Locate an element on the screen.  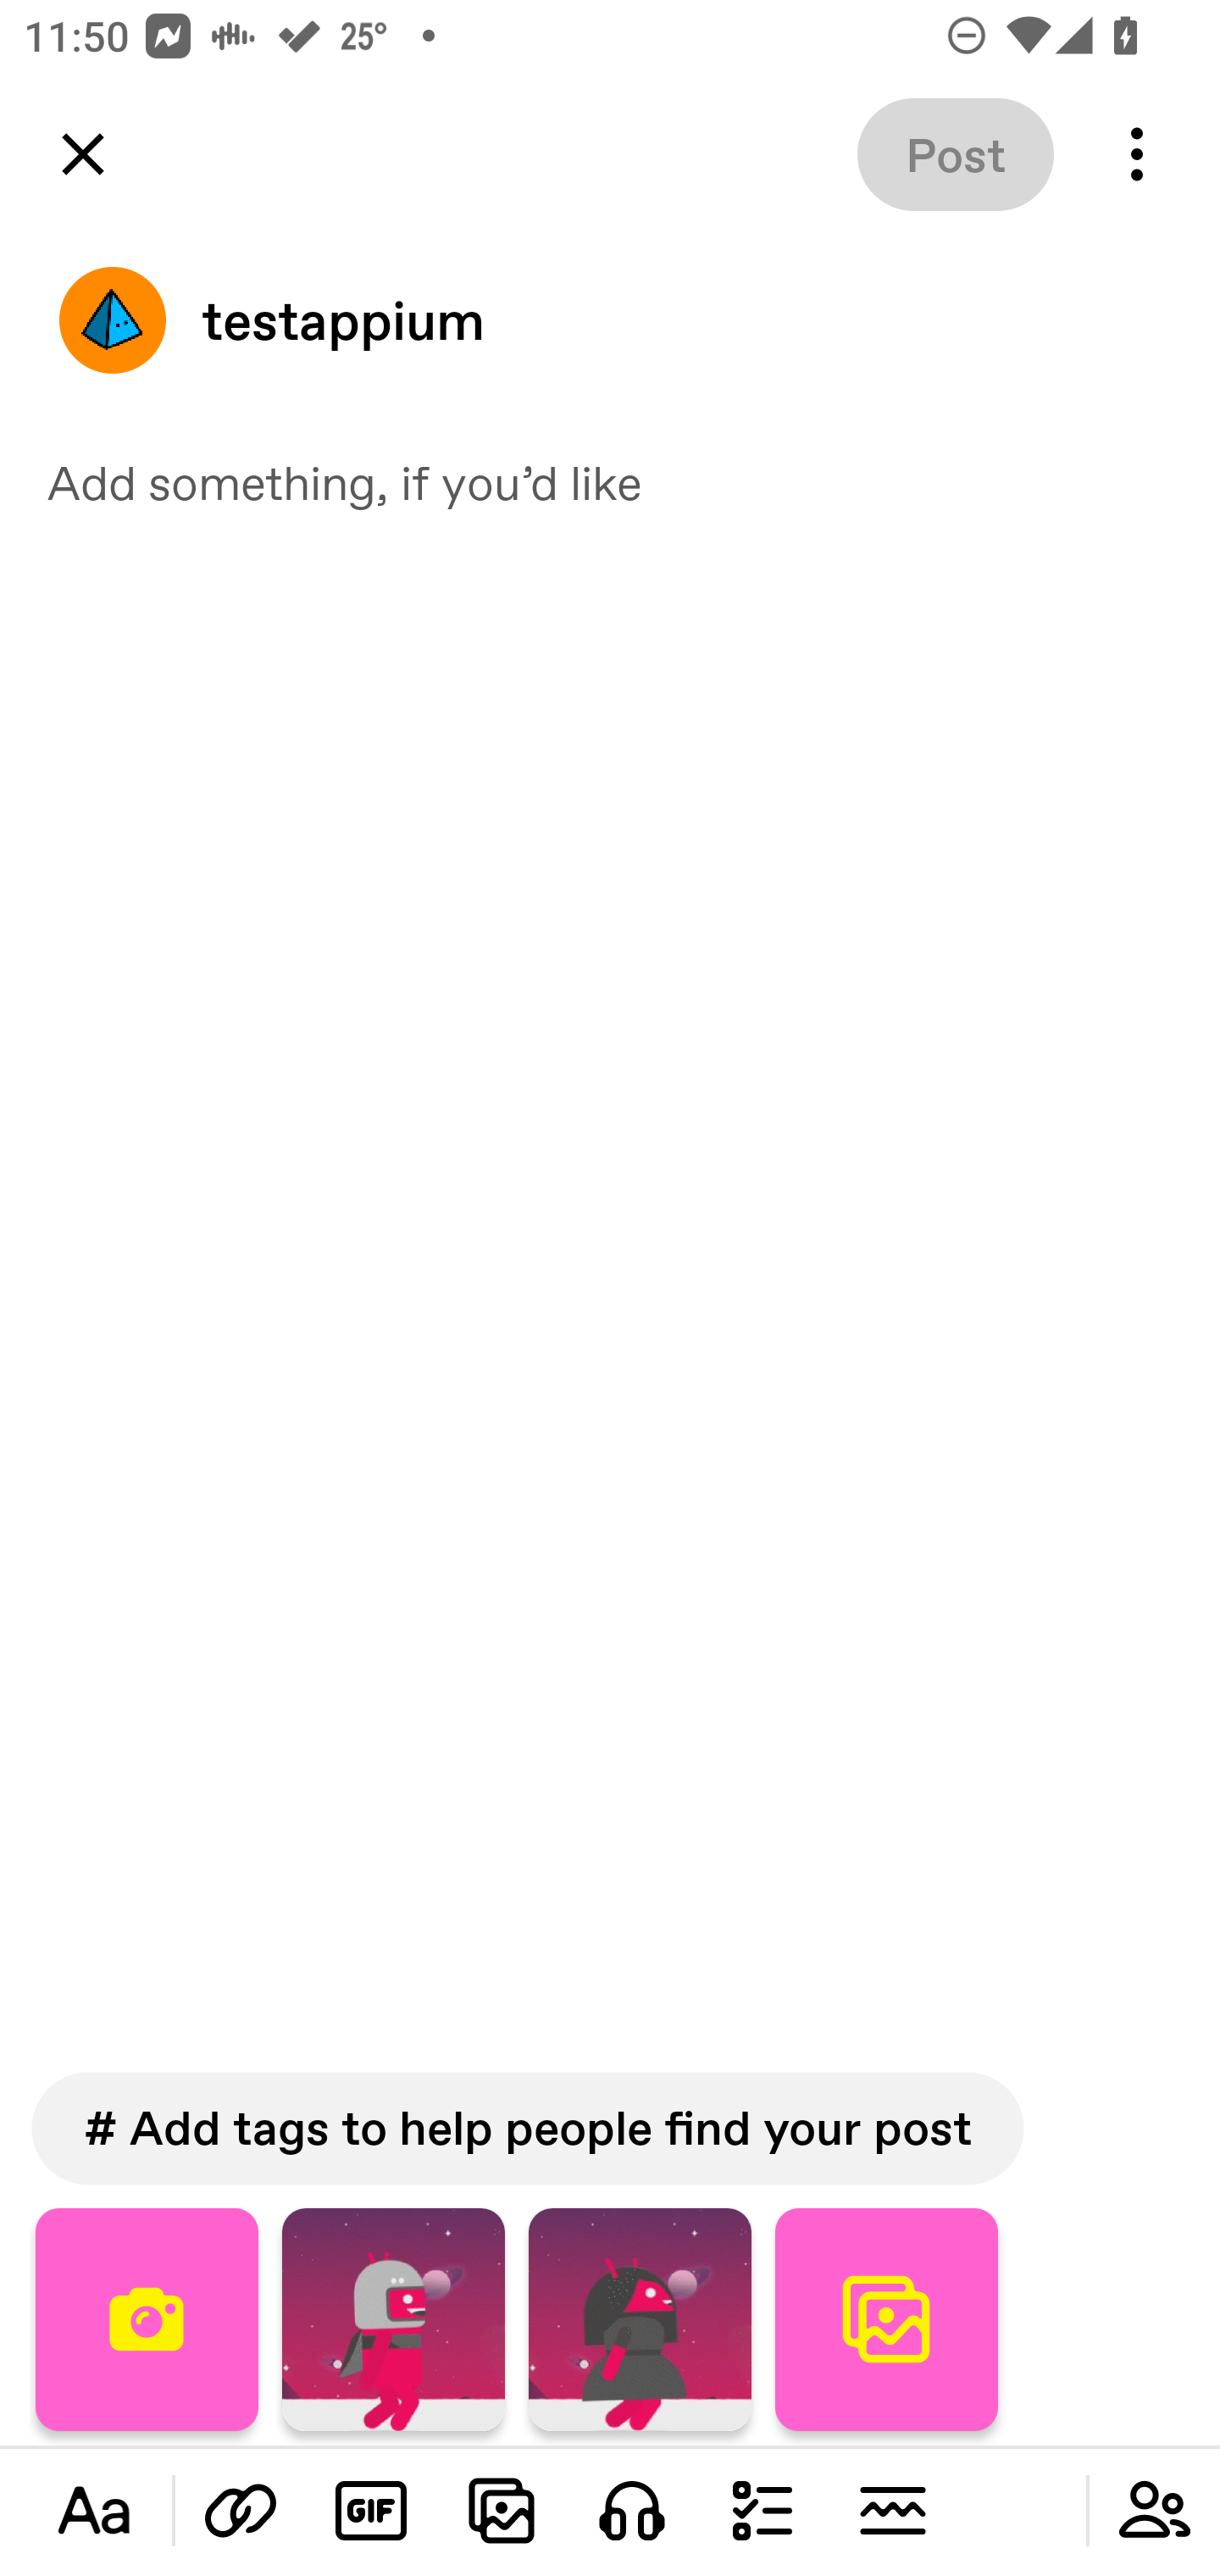
Add Poll to post is located at coordinates (762, 2510).